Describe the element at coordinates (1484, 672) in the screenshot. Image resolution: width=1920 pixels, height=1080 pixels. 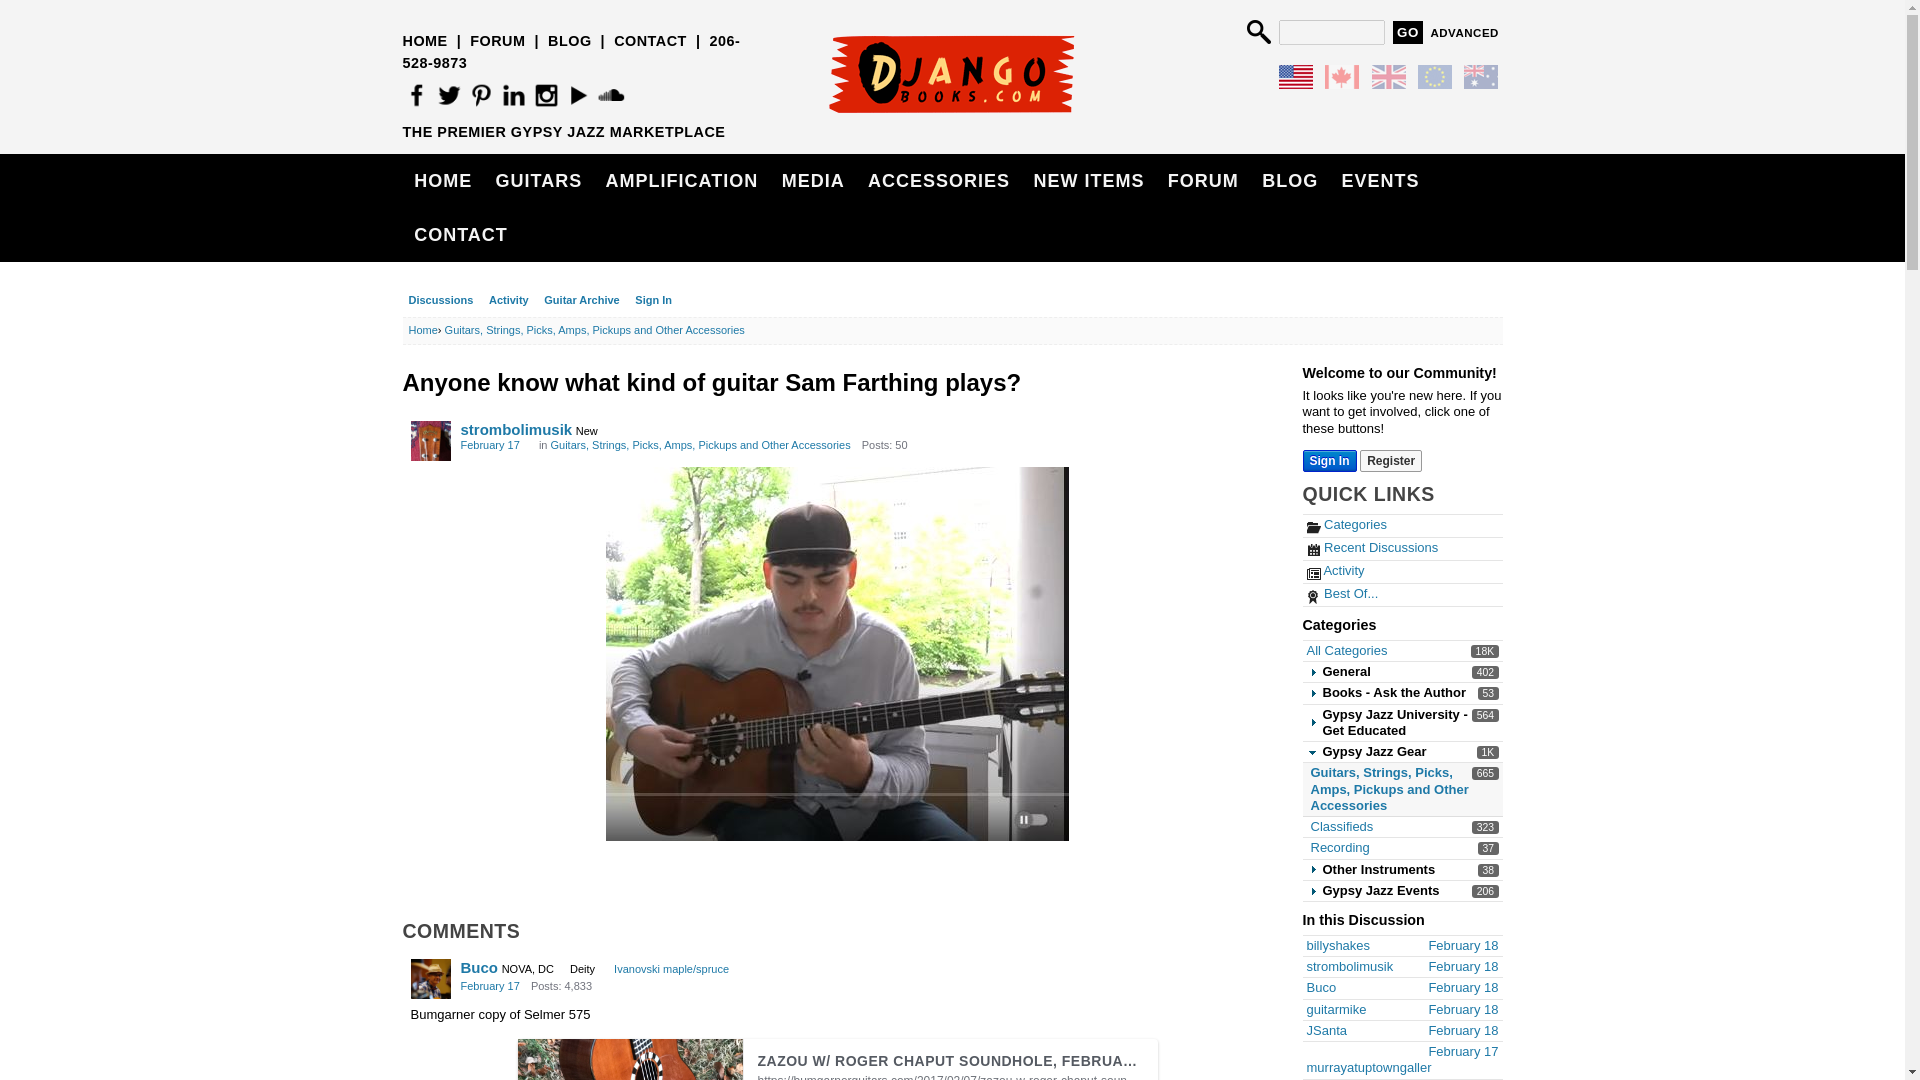
I see `Sign In` at that location.